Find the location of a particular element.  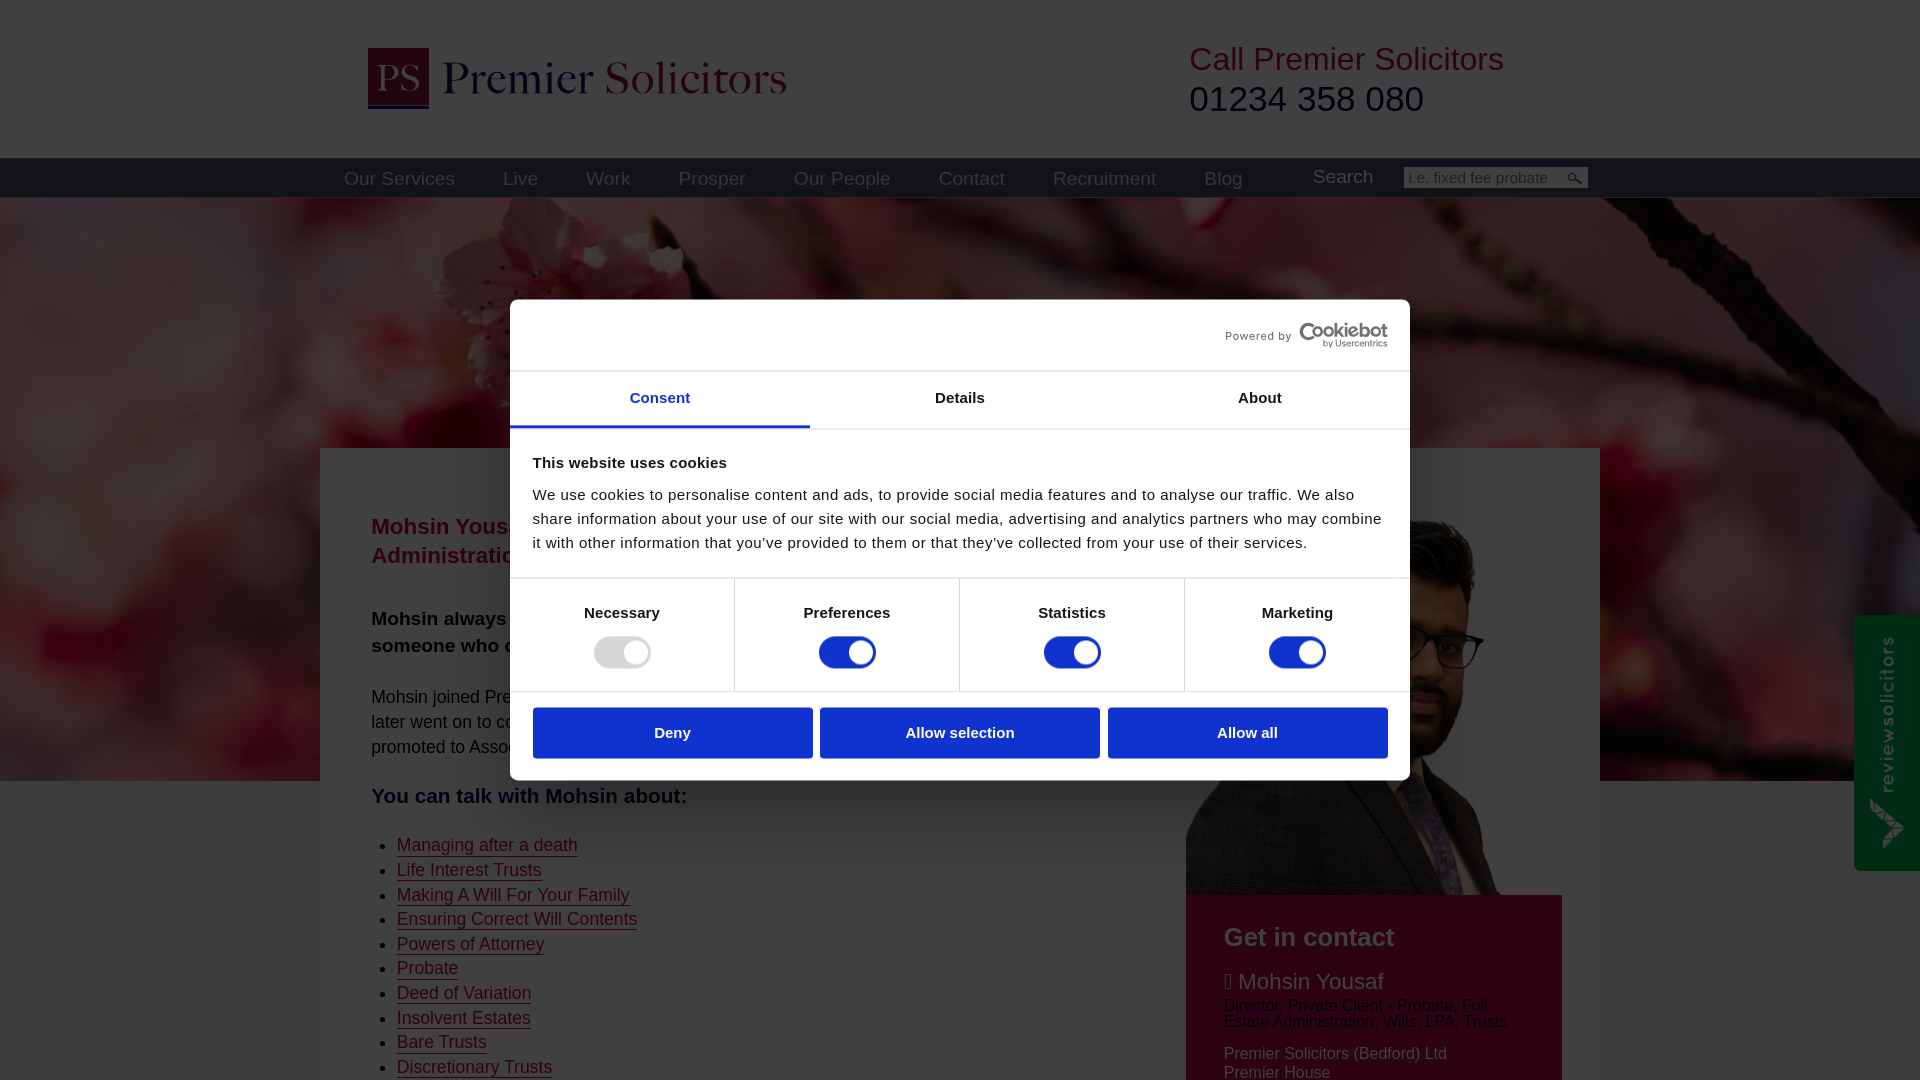

Ensuring Correct Will Contents is located at coordinates (517, 919).